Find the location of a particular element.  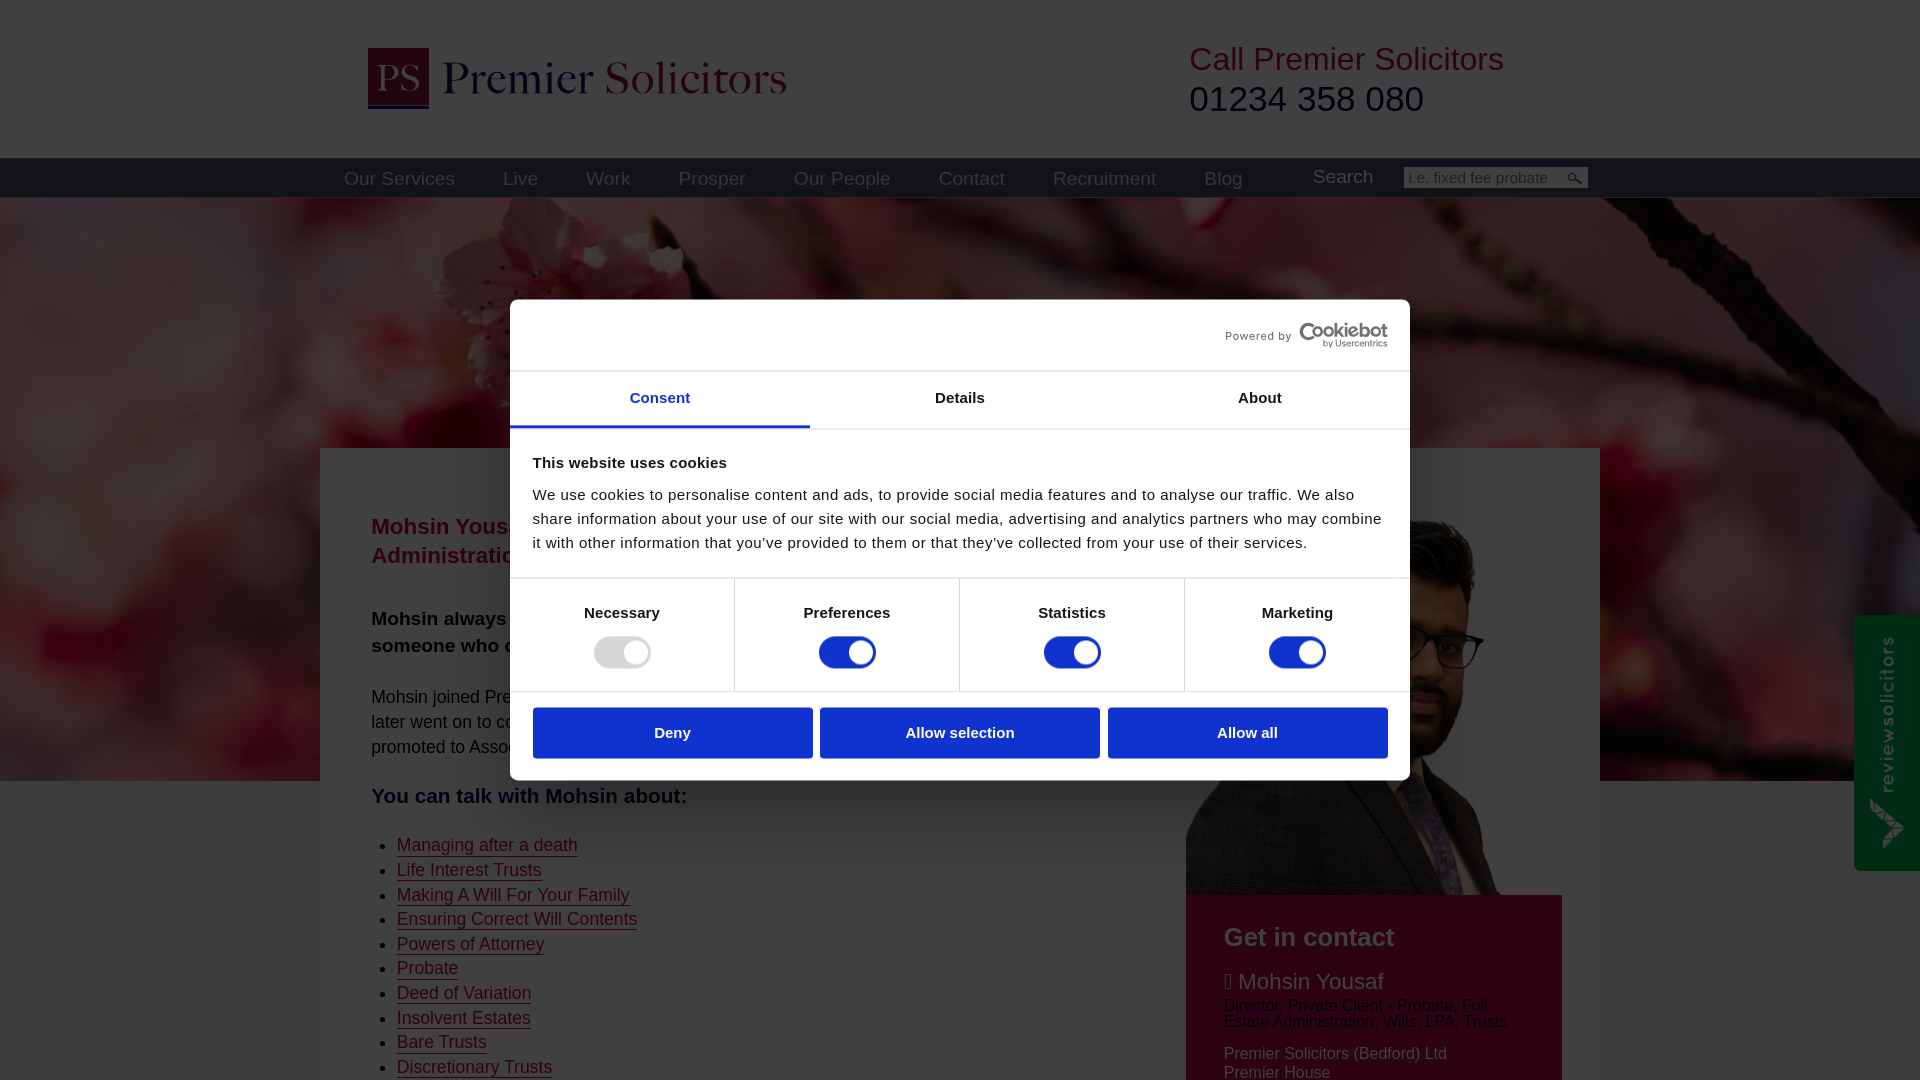

Ensuring Correct Will Contents is located at coordinates (517, 919).